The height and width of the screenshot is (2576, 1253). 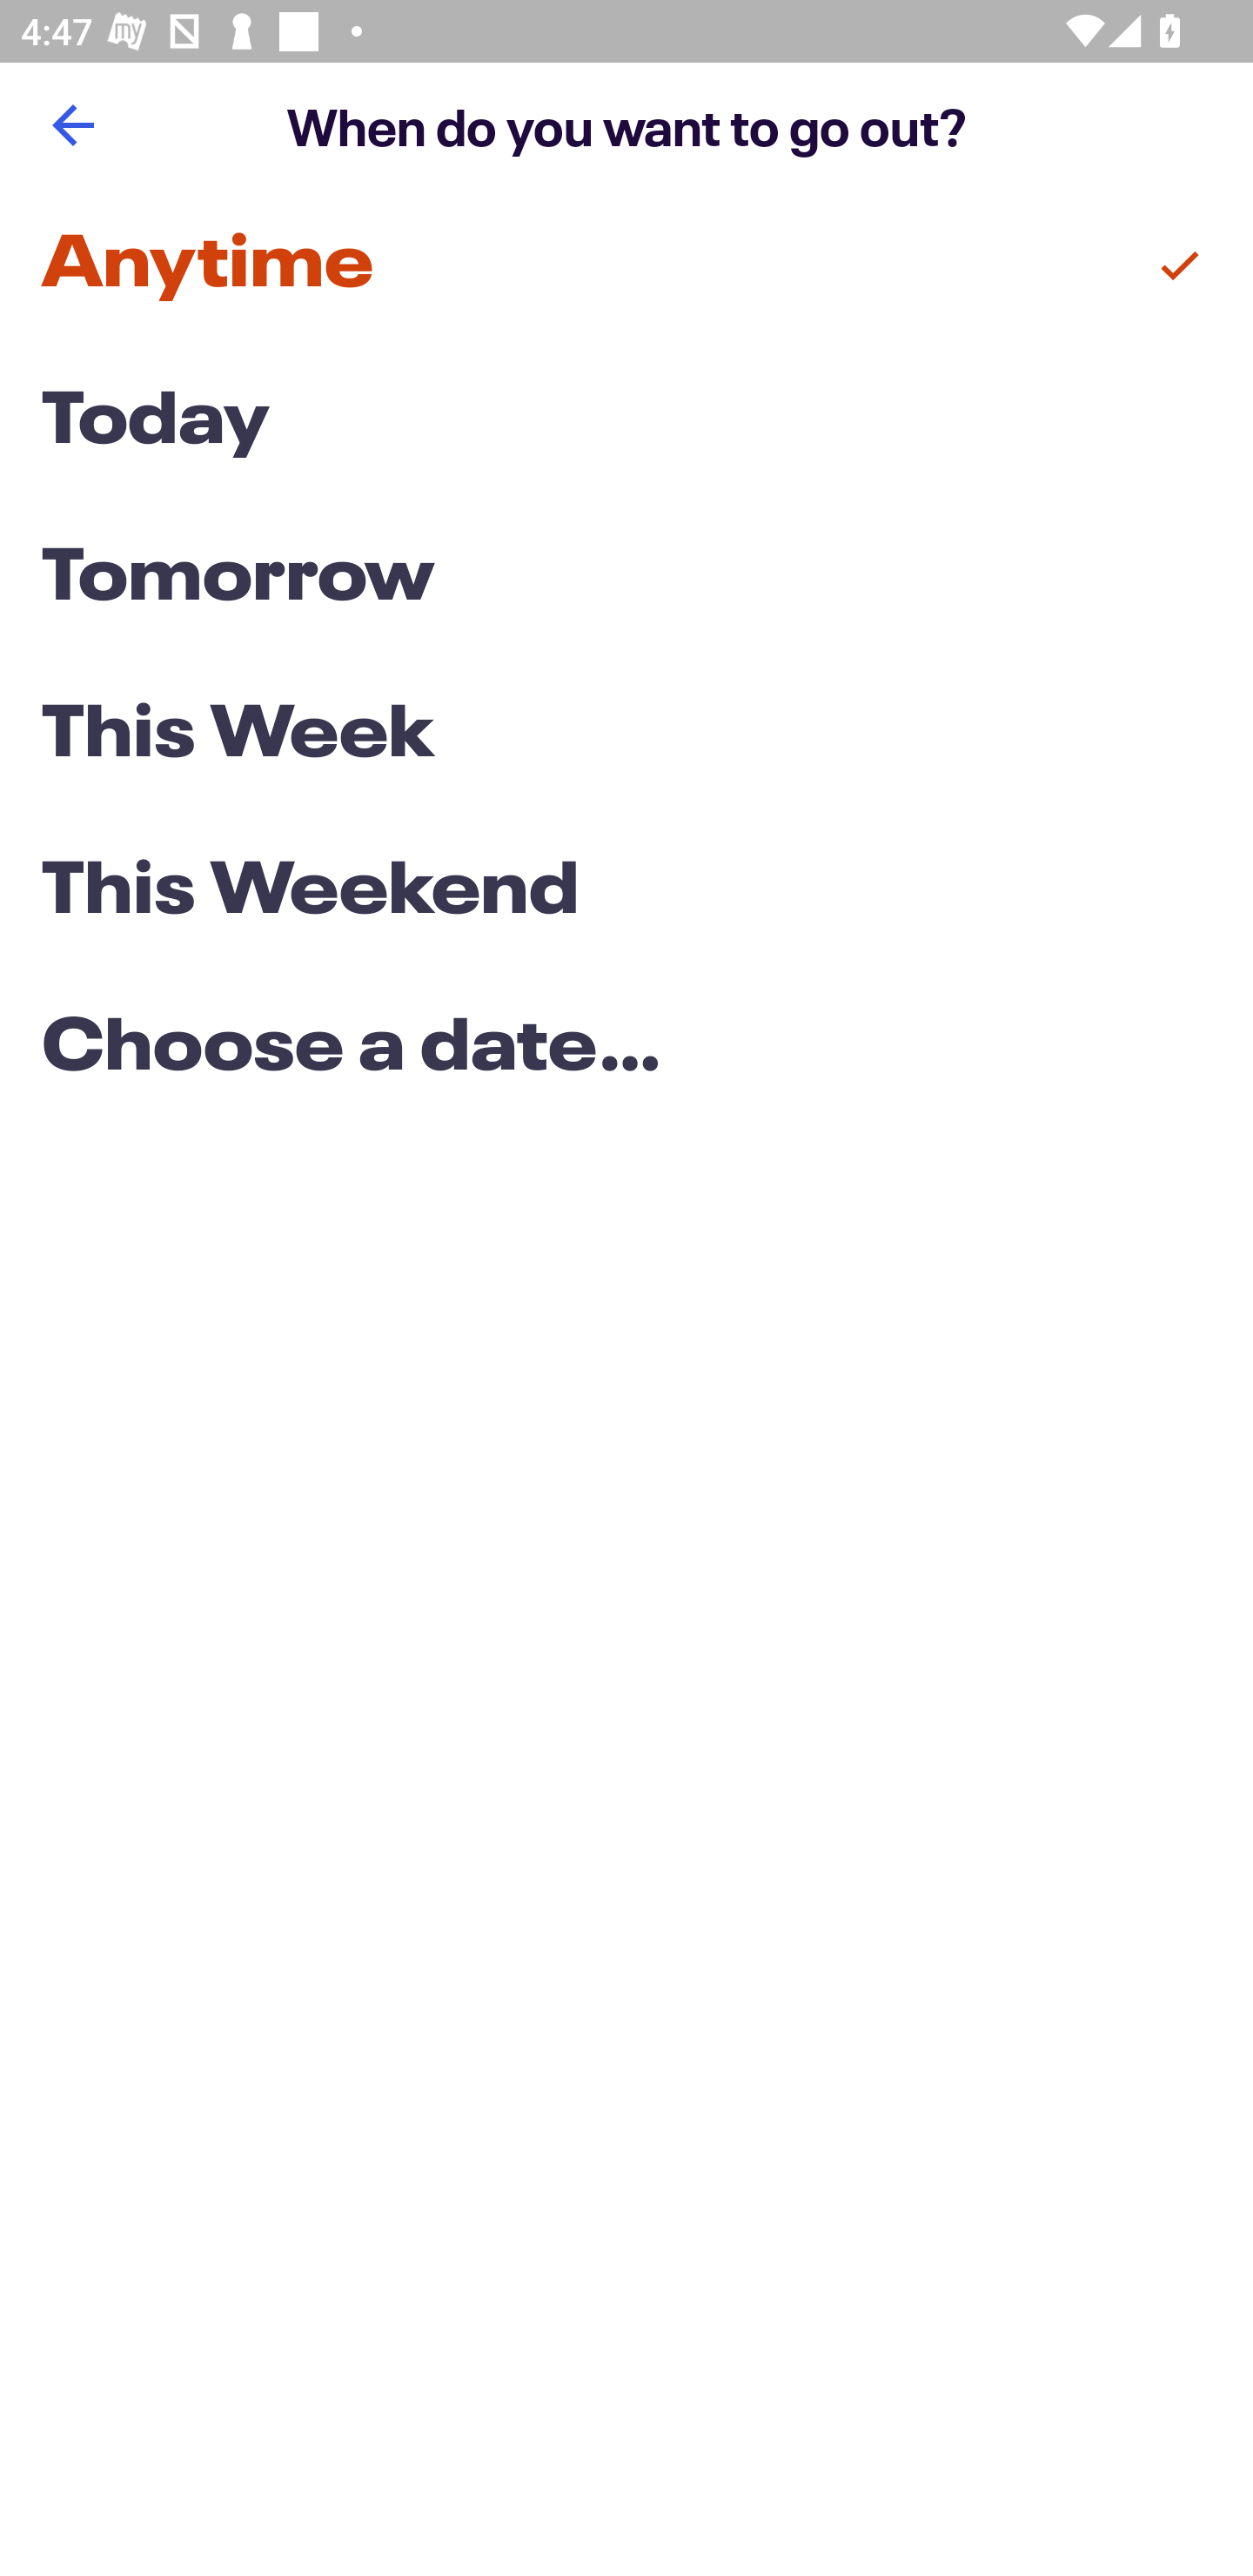 What do you see at coordinates (626, 266) in the screenshot?
I see `Anytime` at bounding box center [626, 266].